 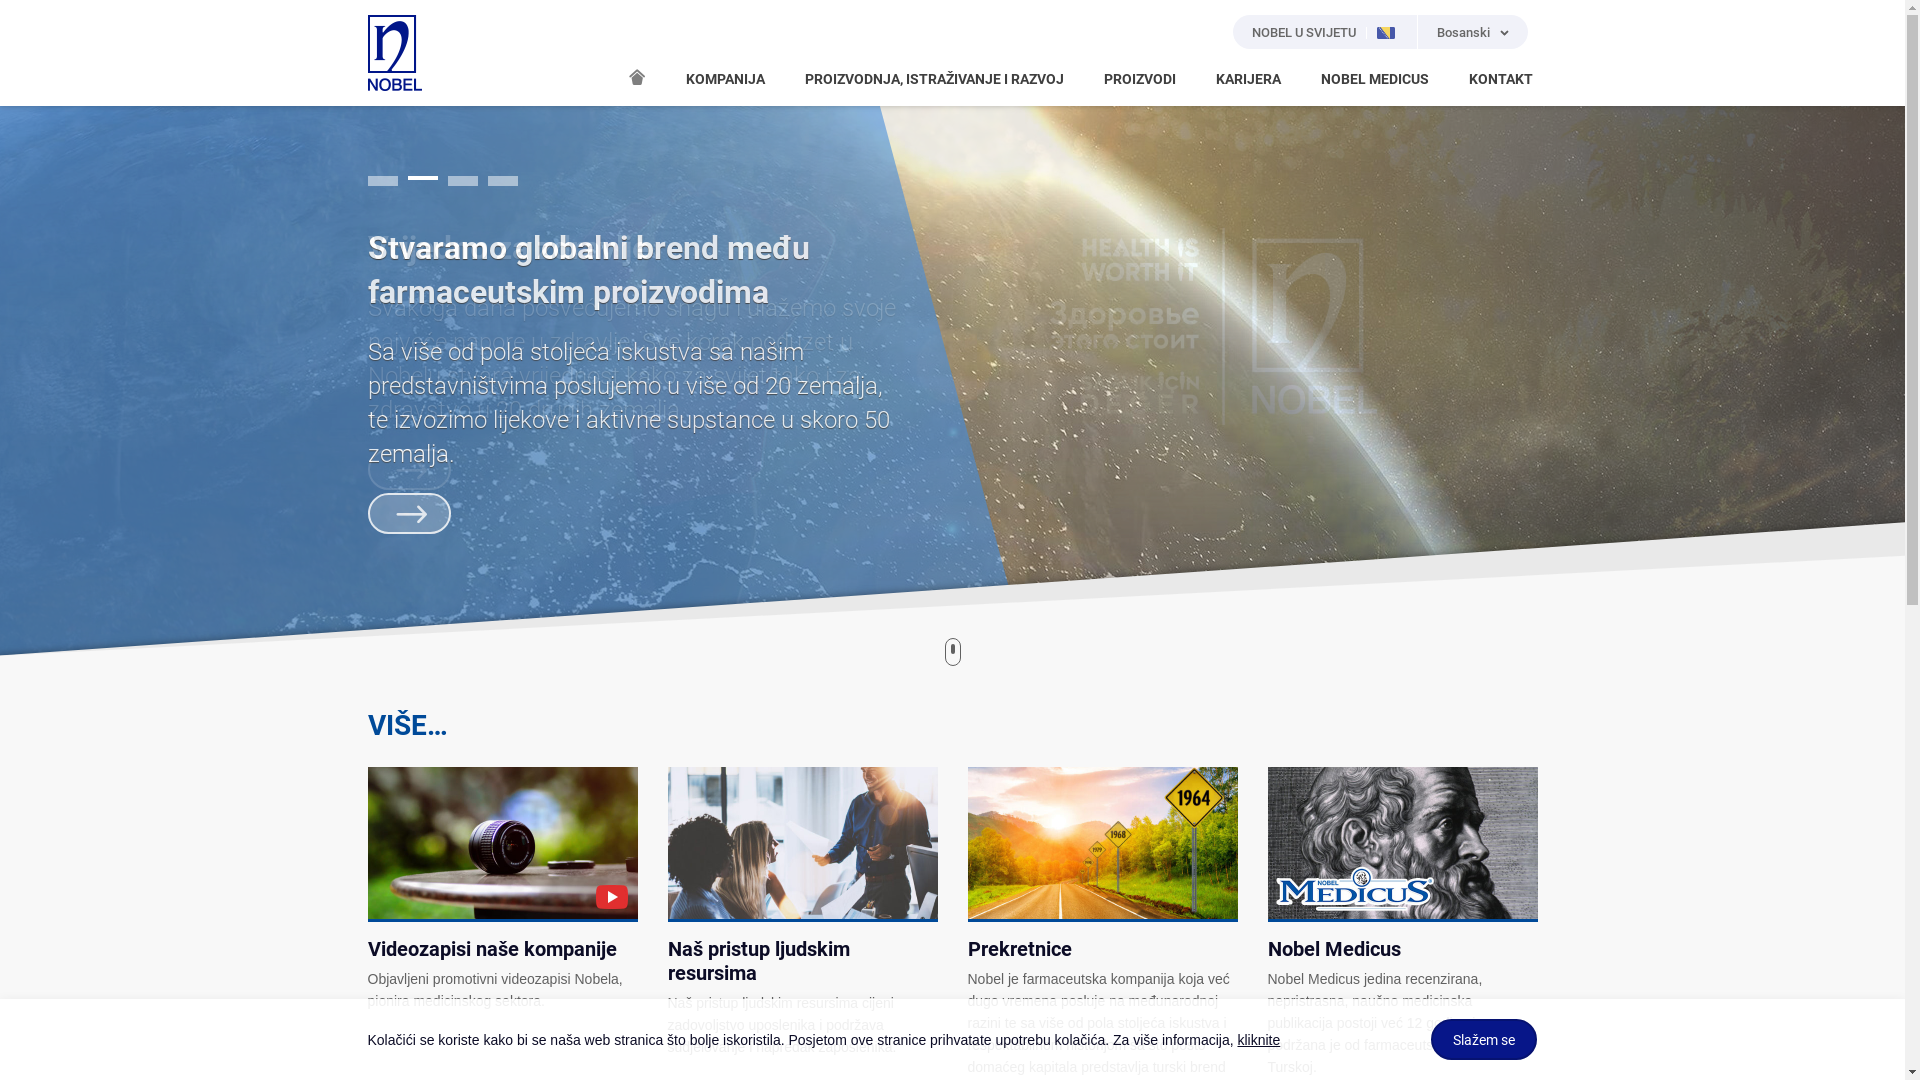 I want to click on KONTAKT, so click(x=1500, y=80).